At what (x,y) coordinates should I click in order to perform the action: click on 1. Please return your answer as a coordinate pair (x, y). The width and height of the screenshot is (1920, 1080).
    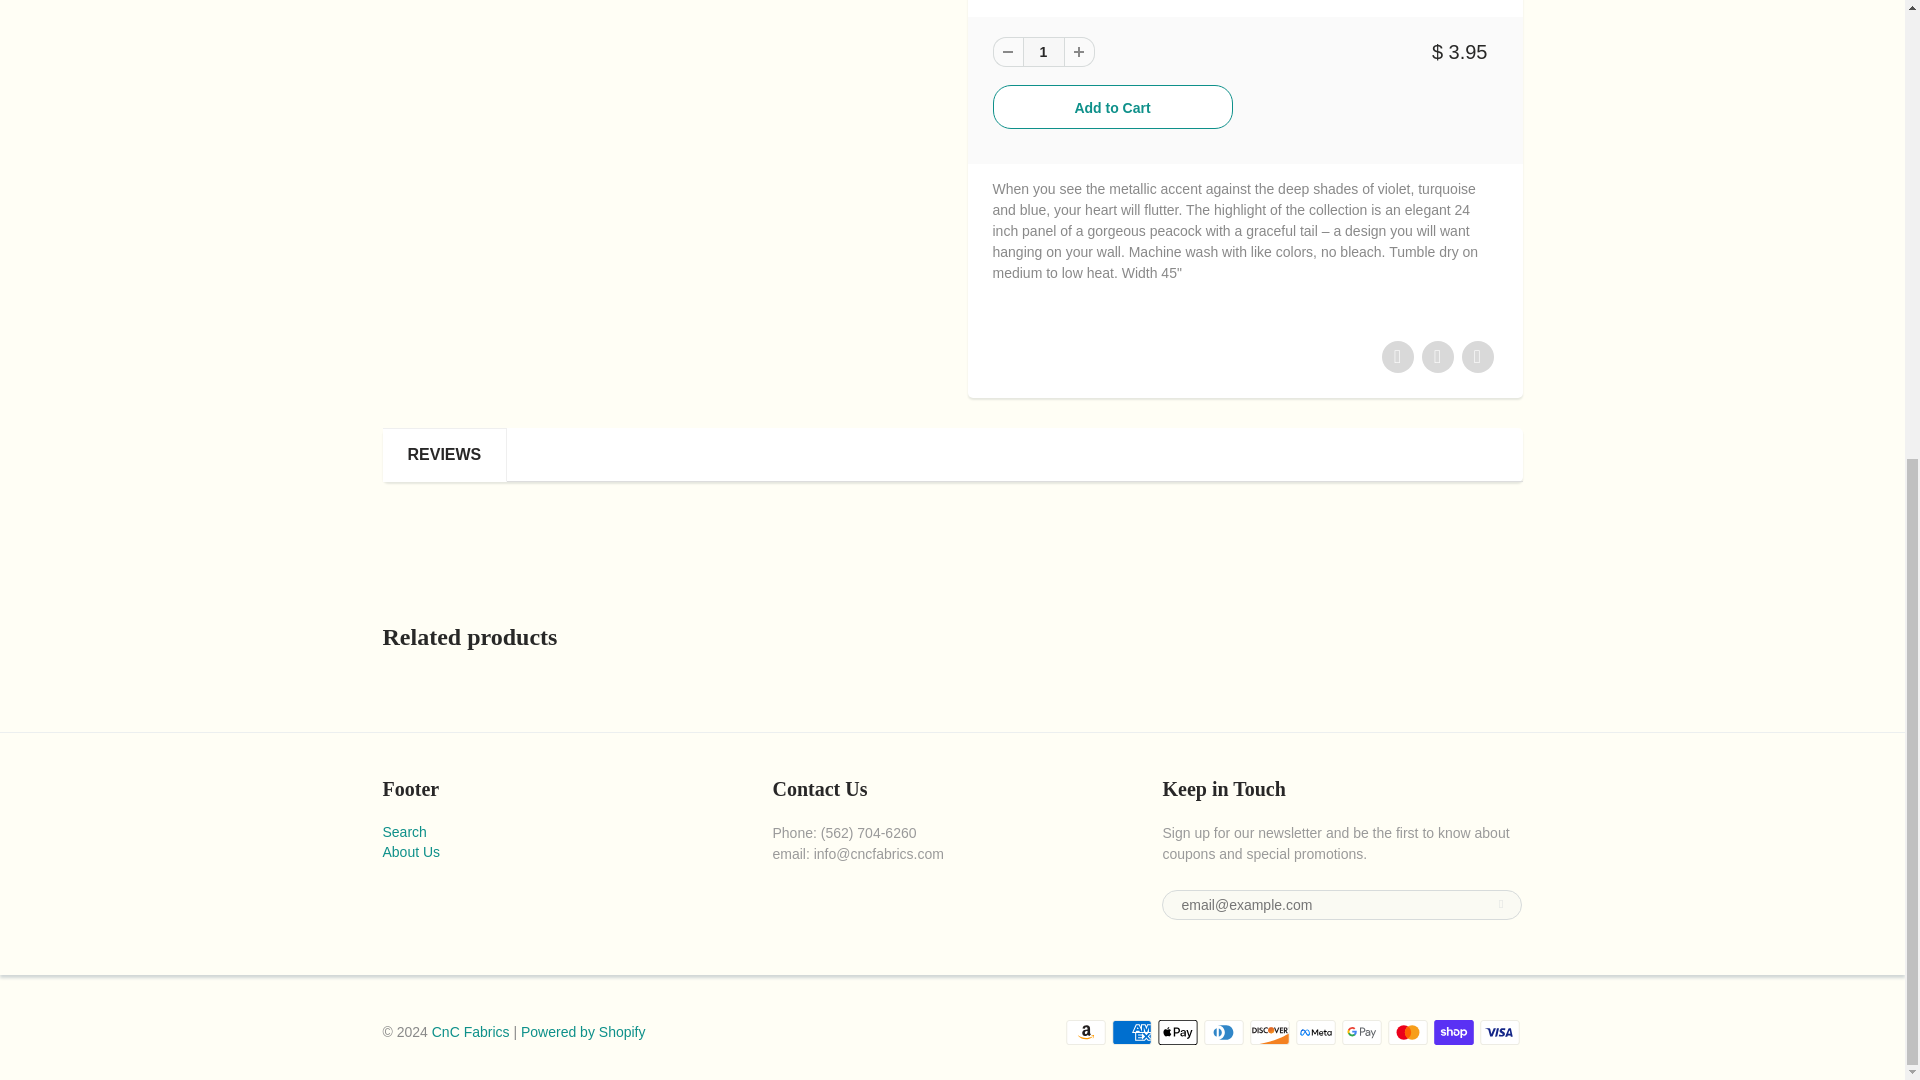
    Looking at the image, I should click on (1042, 51).